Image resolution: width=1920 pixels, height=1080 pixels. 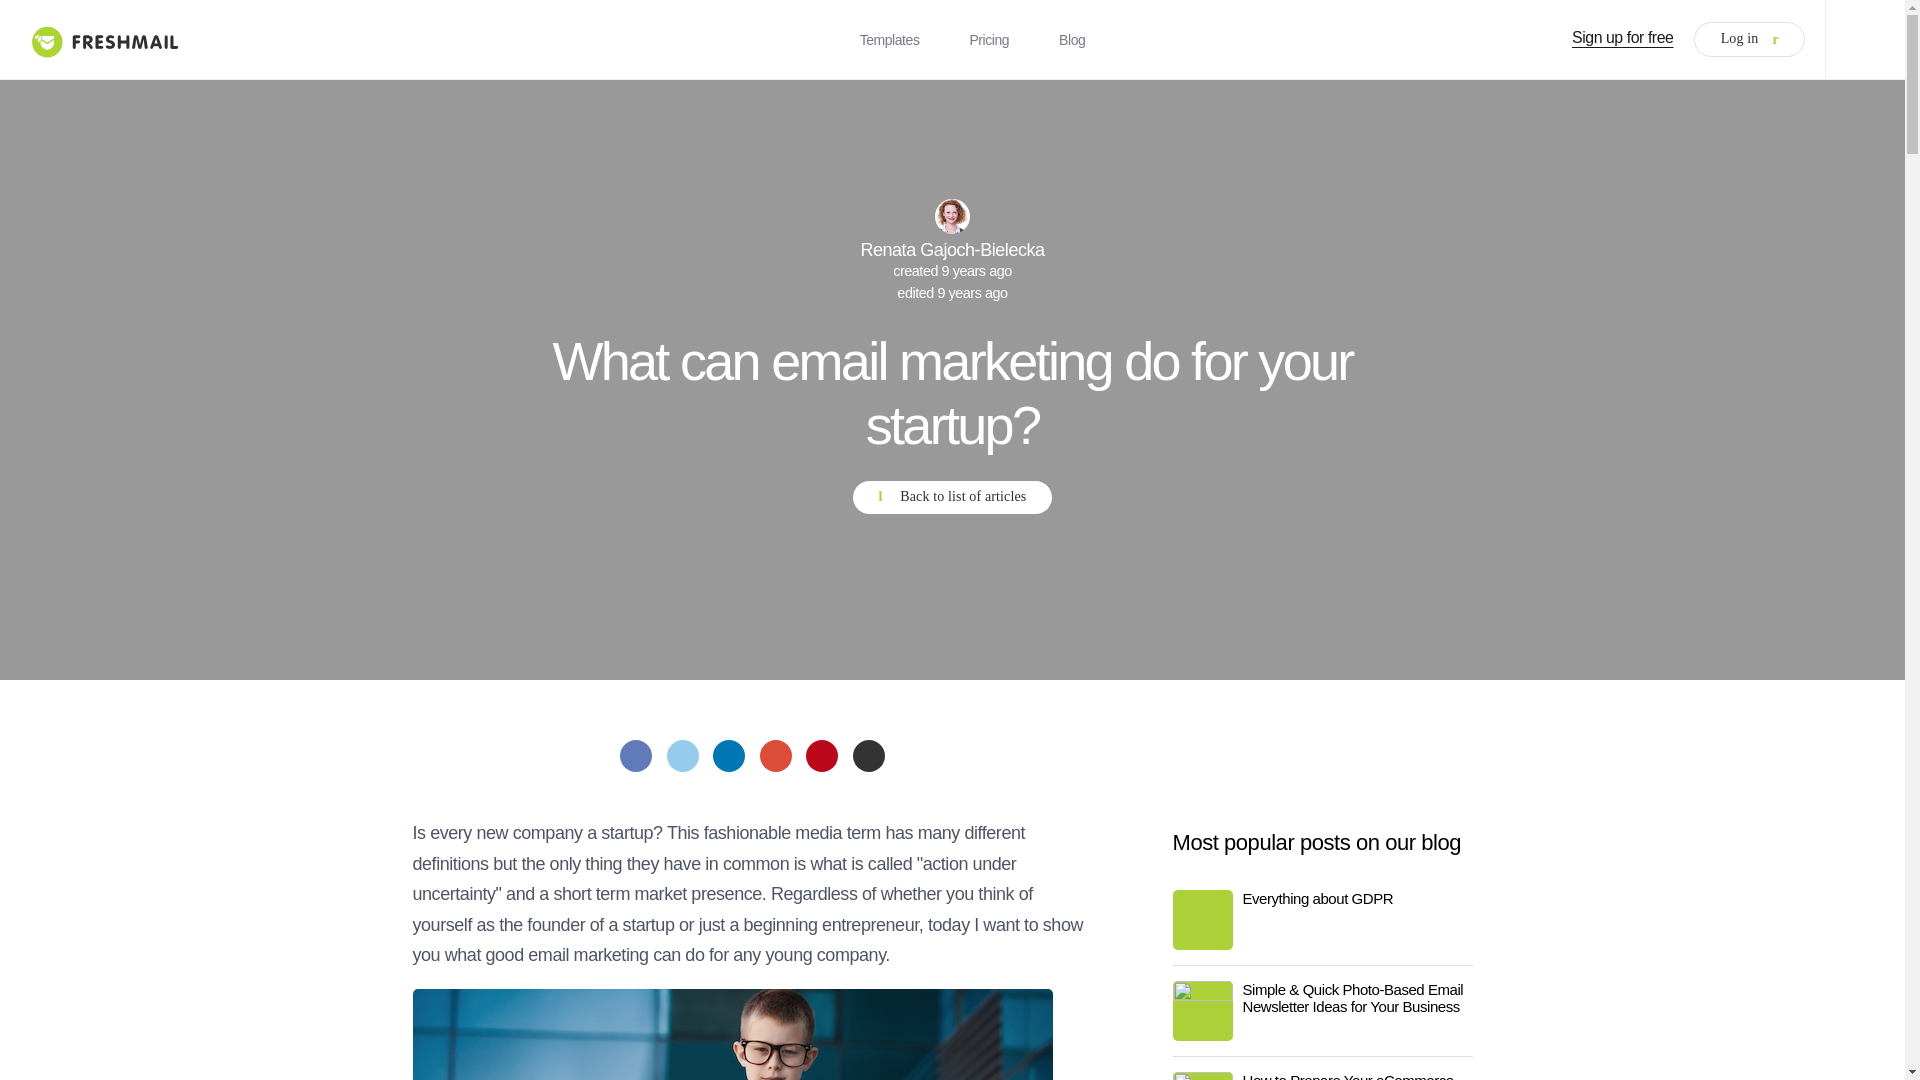 What do you see at coordinates (636, 756) in the screenshot?
I see `Facebook` at bounding box center [636, 756].